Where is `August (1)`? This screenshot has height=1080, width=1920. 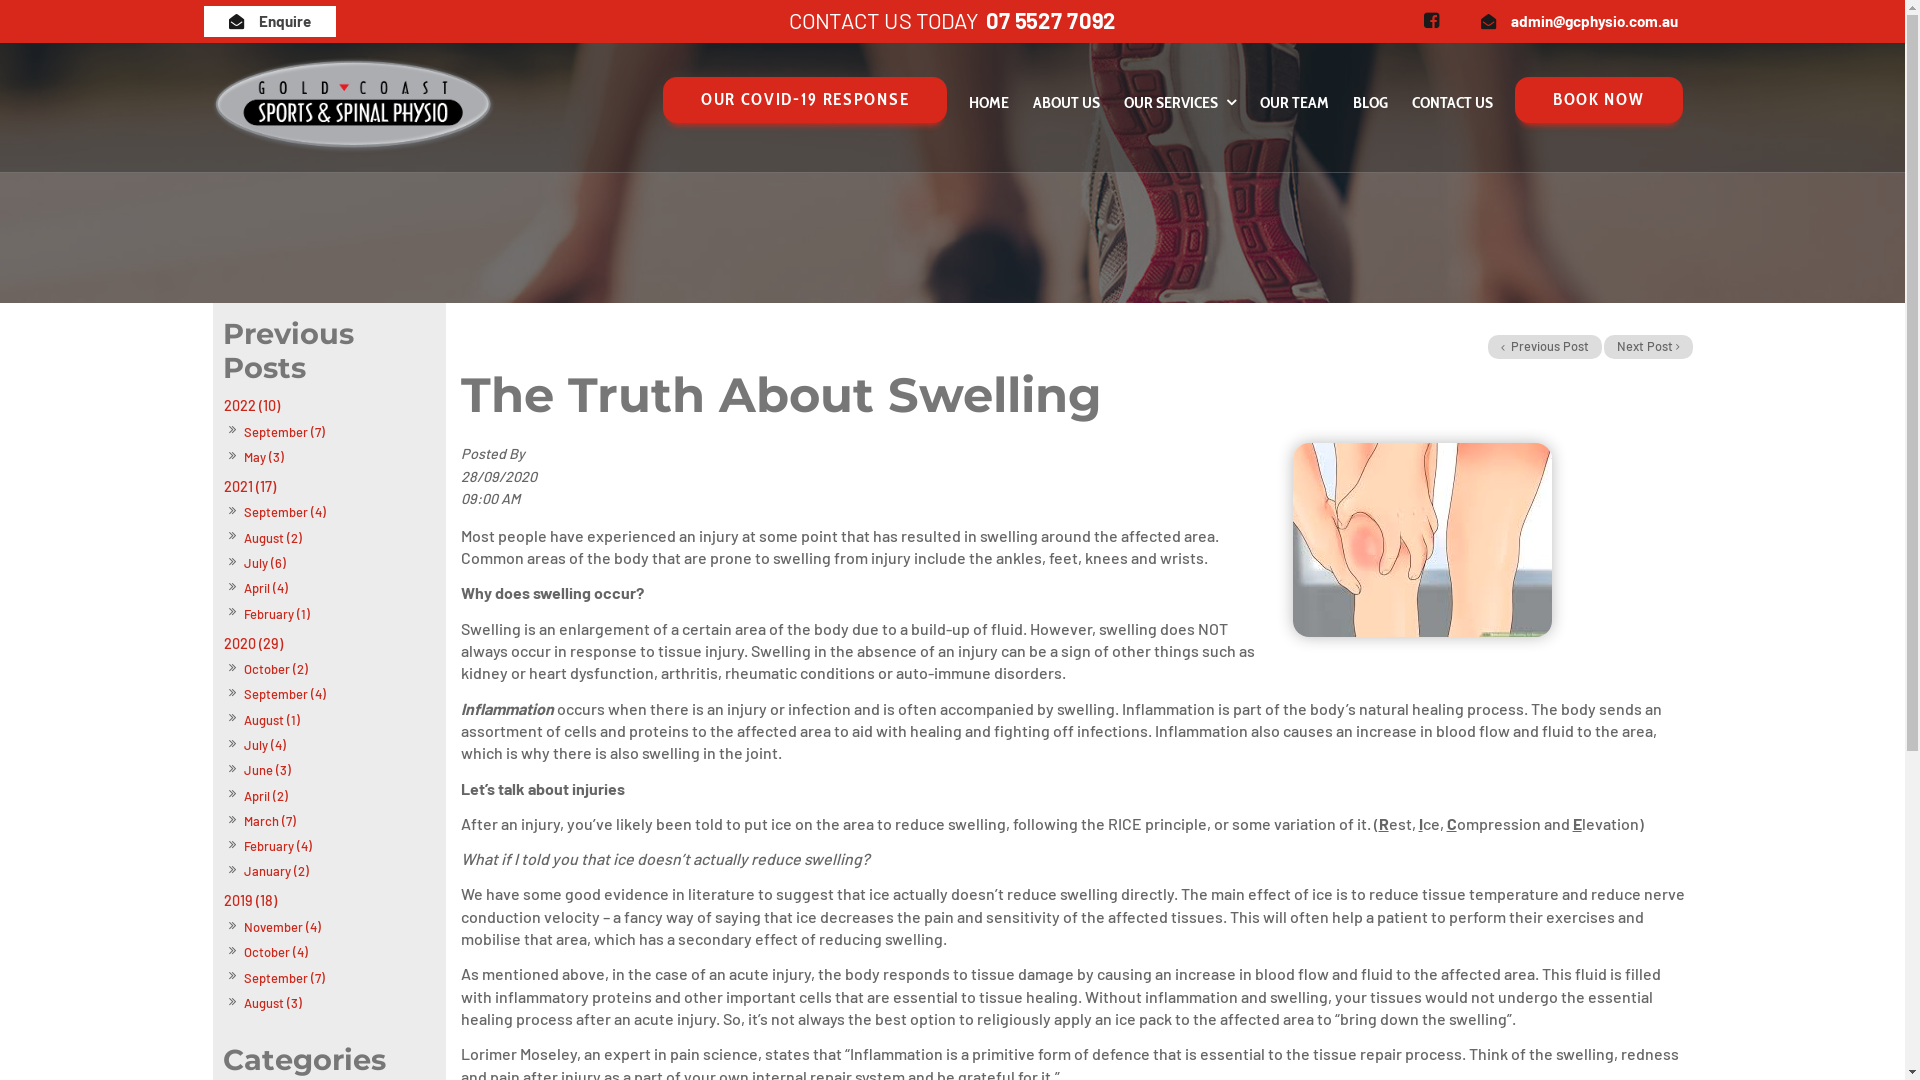 August (1) is located at coordinates (272, 720).